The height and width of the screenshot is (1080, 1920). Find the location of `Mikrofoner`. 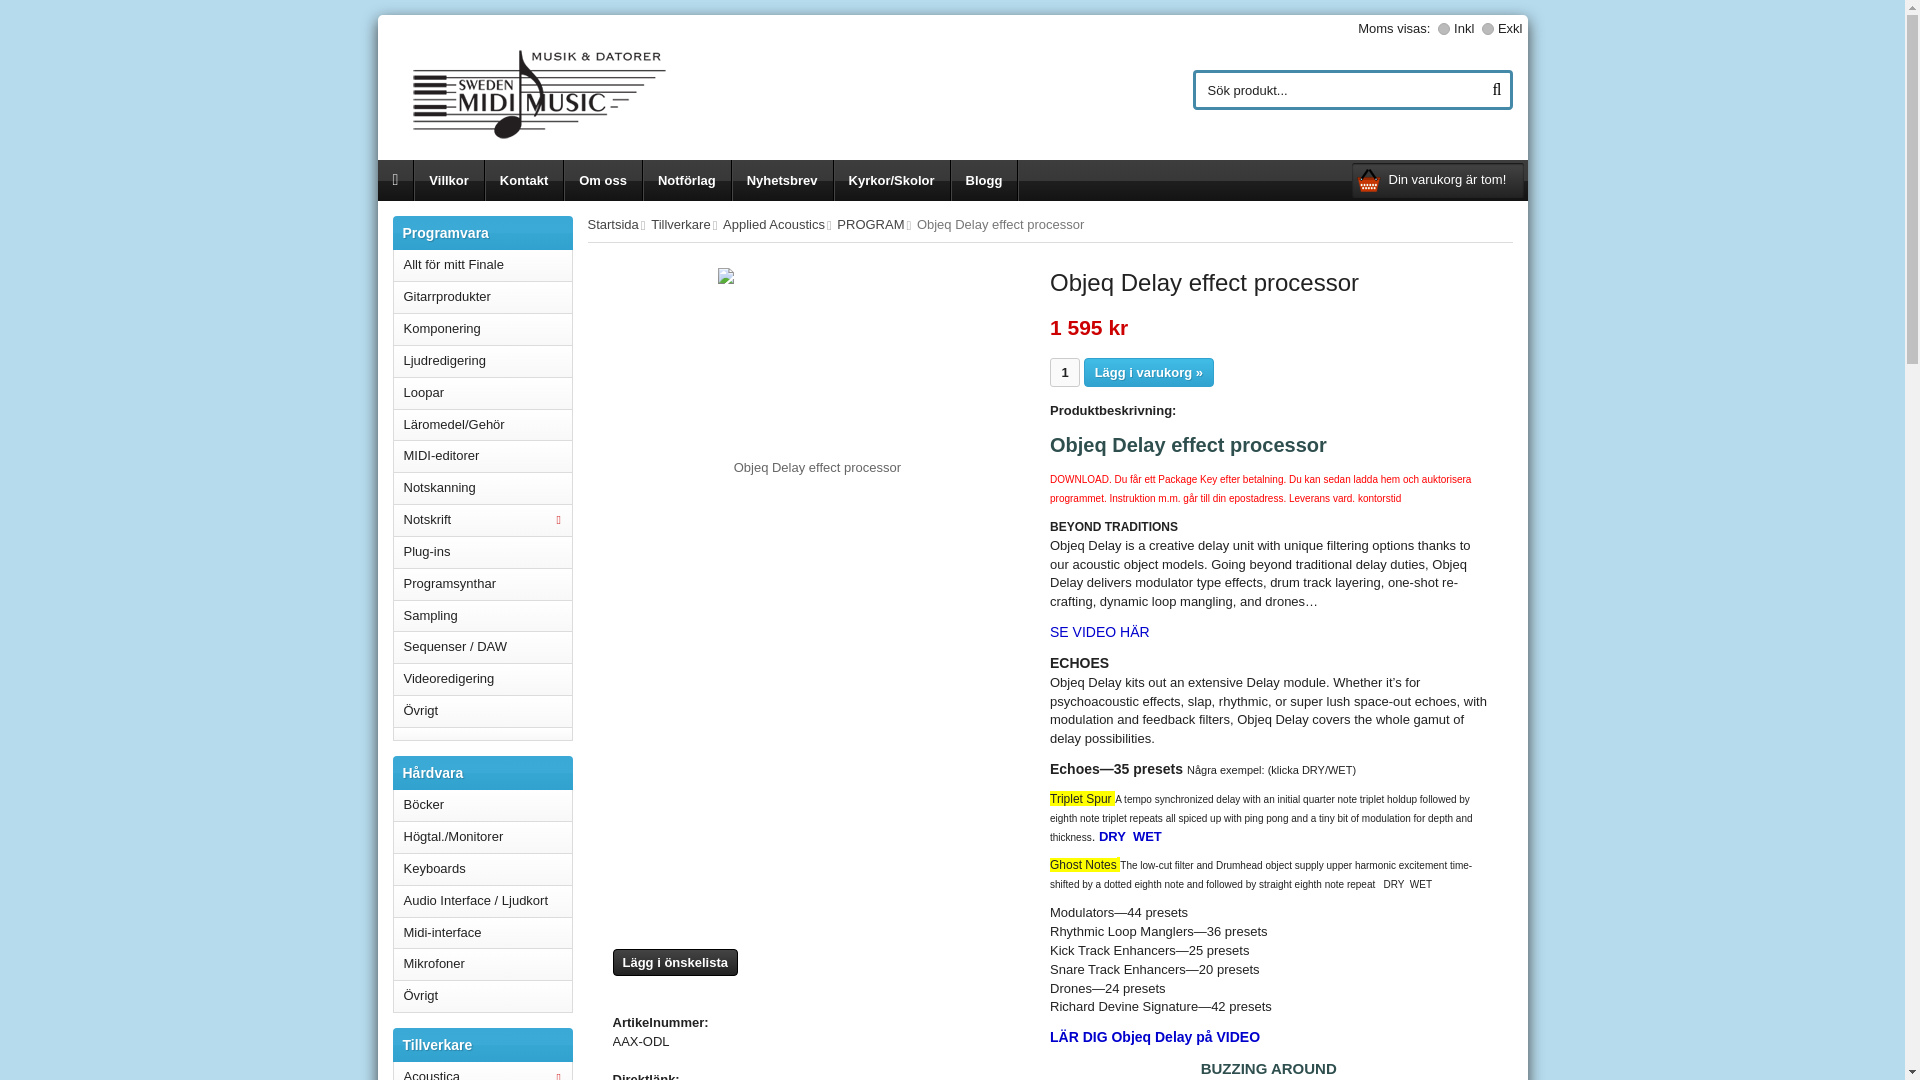

Mikrofoner is located at coordinates (482, 964).